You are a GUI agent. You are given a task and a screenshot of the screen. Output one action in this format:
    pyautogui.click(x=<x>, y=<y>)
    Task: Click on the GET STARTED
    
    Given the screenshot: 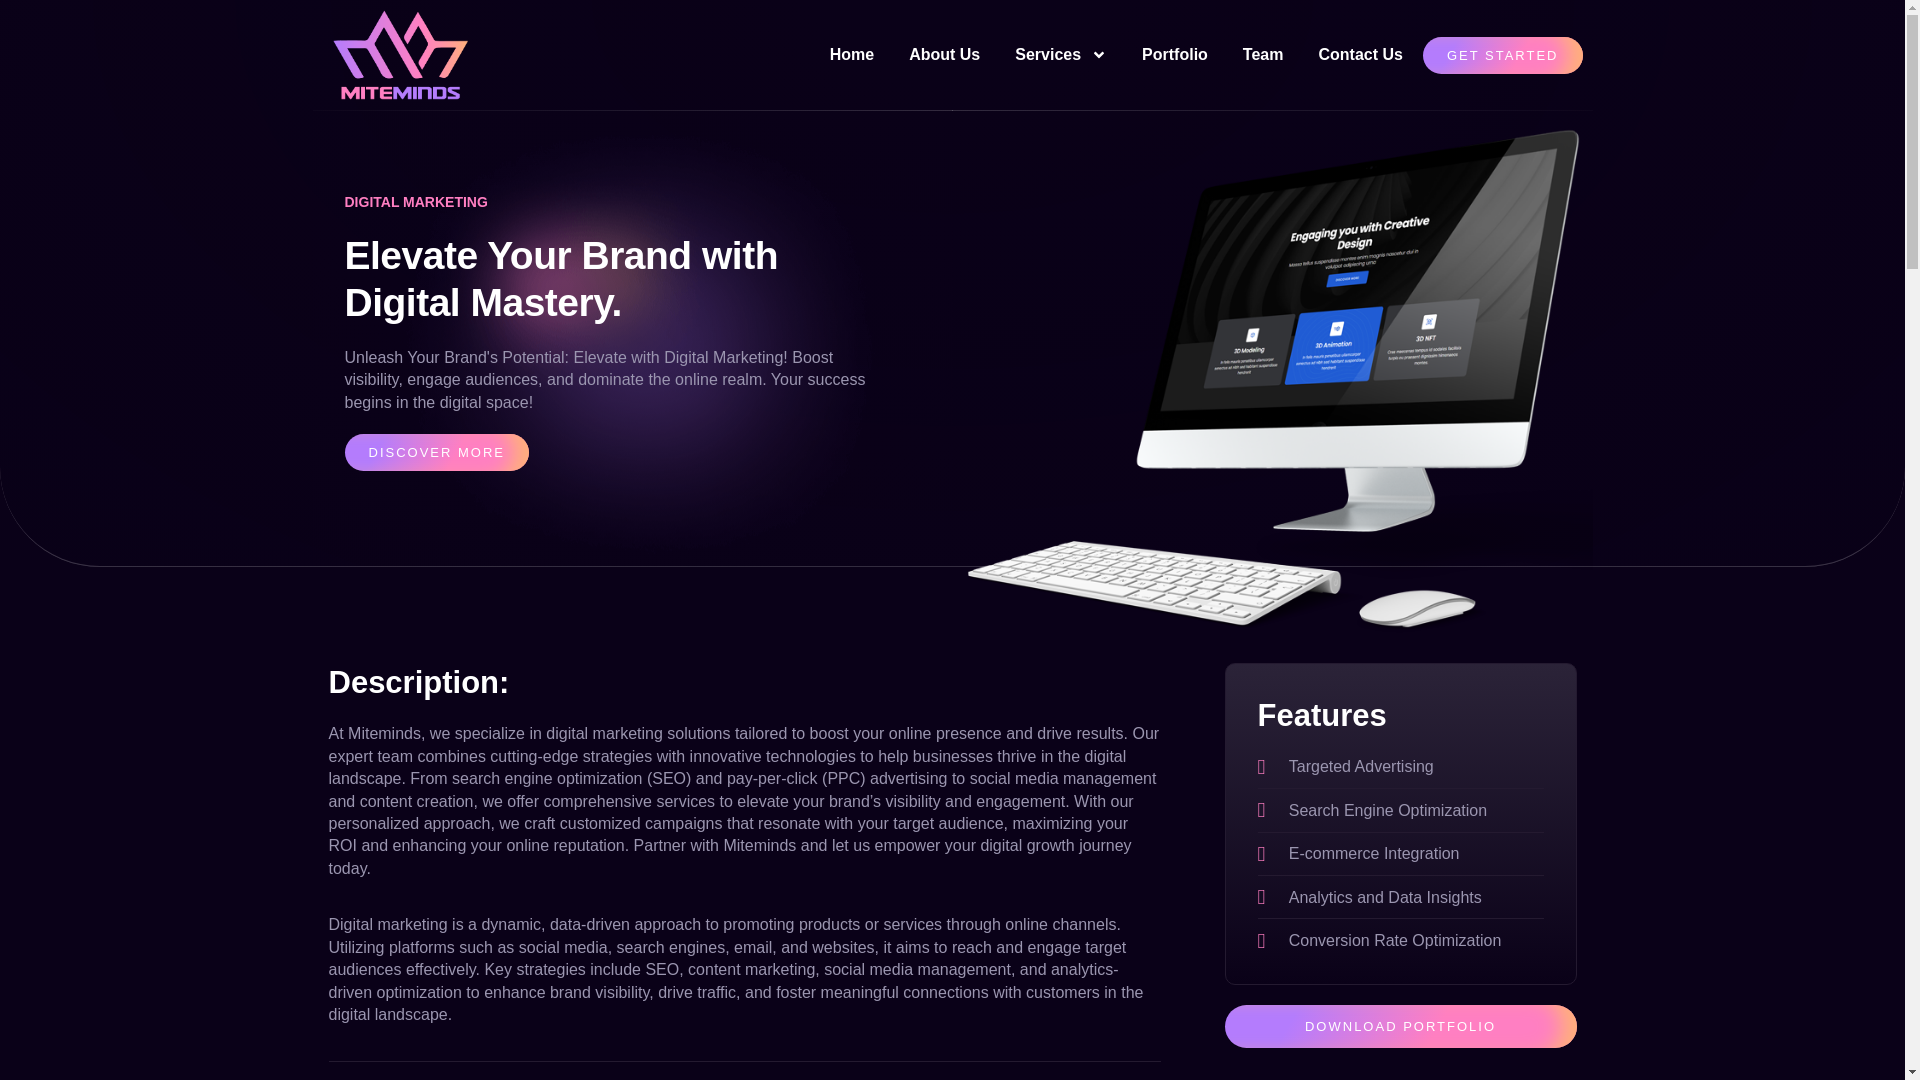 What is the action you would take?
    pyautogui.click(x=1502, y=54)
    